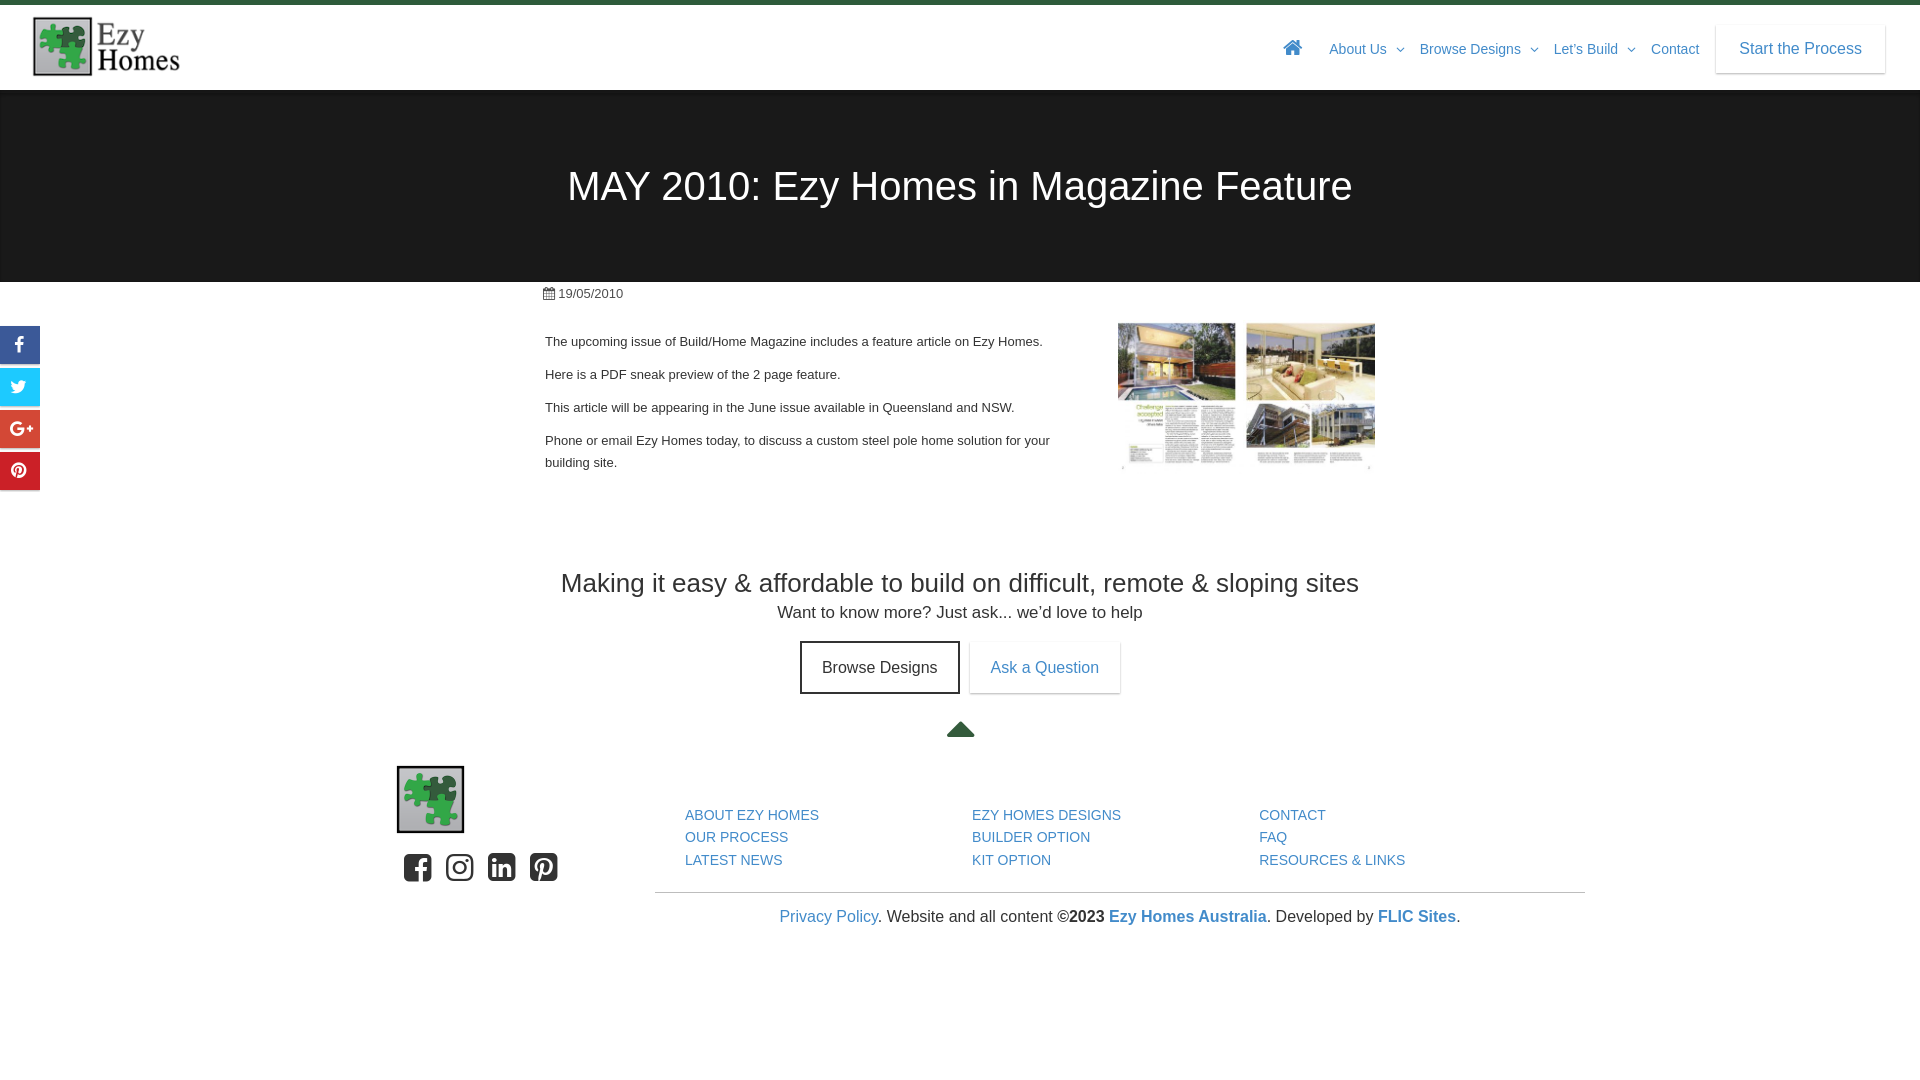  I want to click on Privacy Policy, so click(828, 916).